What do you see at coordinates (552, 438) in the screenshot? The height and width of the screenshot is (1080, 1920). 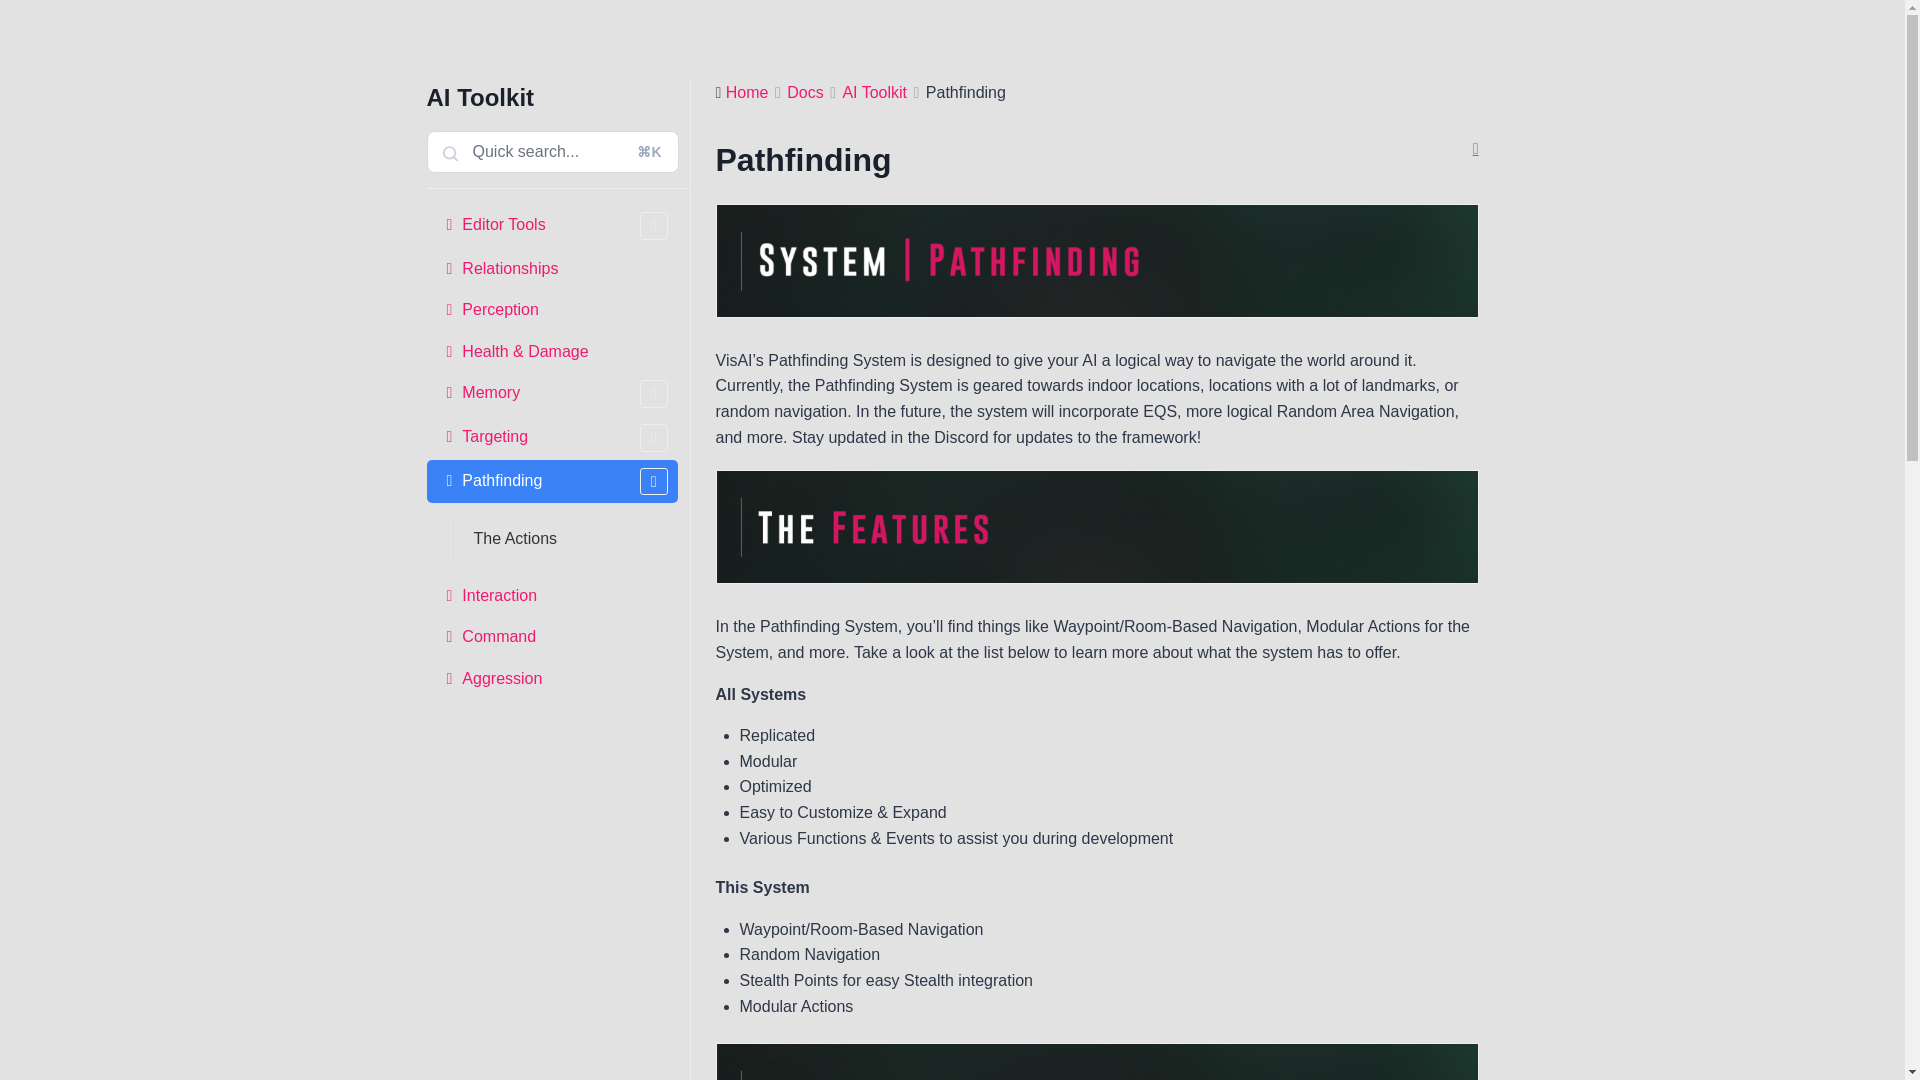 I see `Targeting` at bounding box center [552, 438].